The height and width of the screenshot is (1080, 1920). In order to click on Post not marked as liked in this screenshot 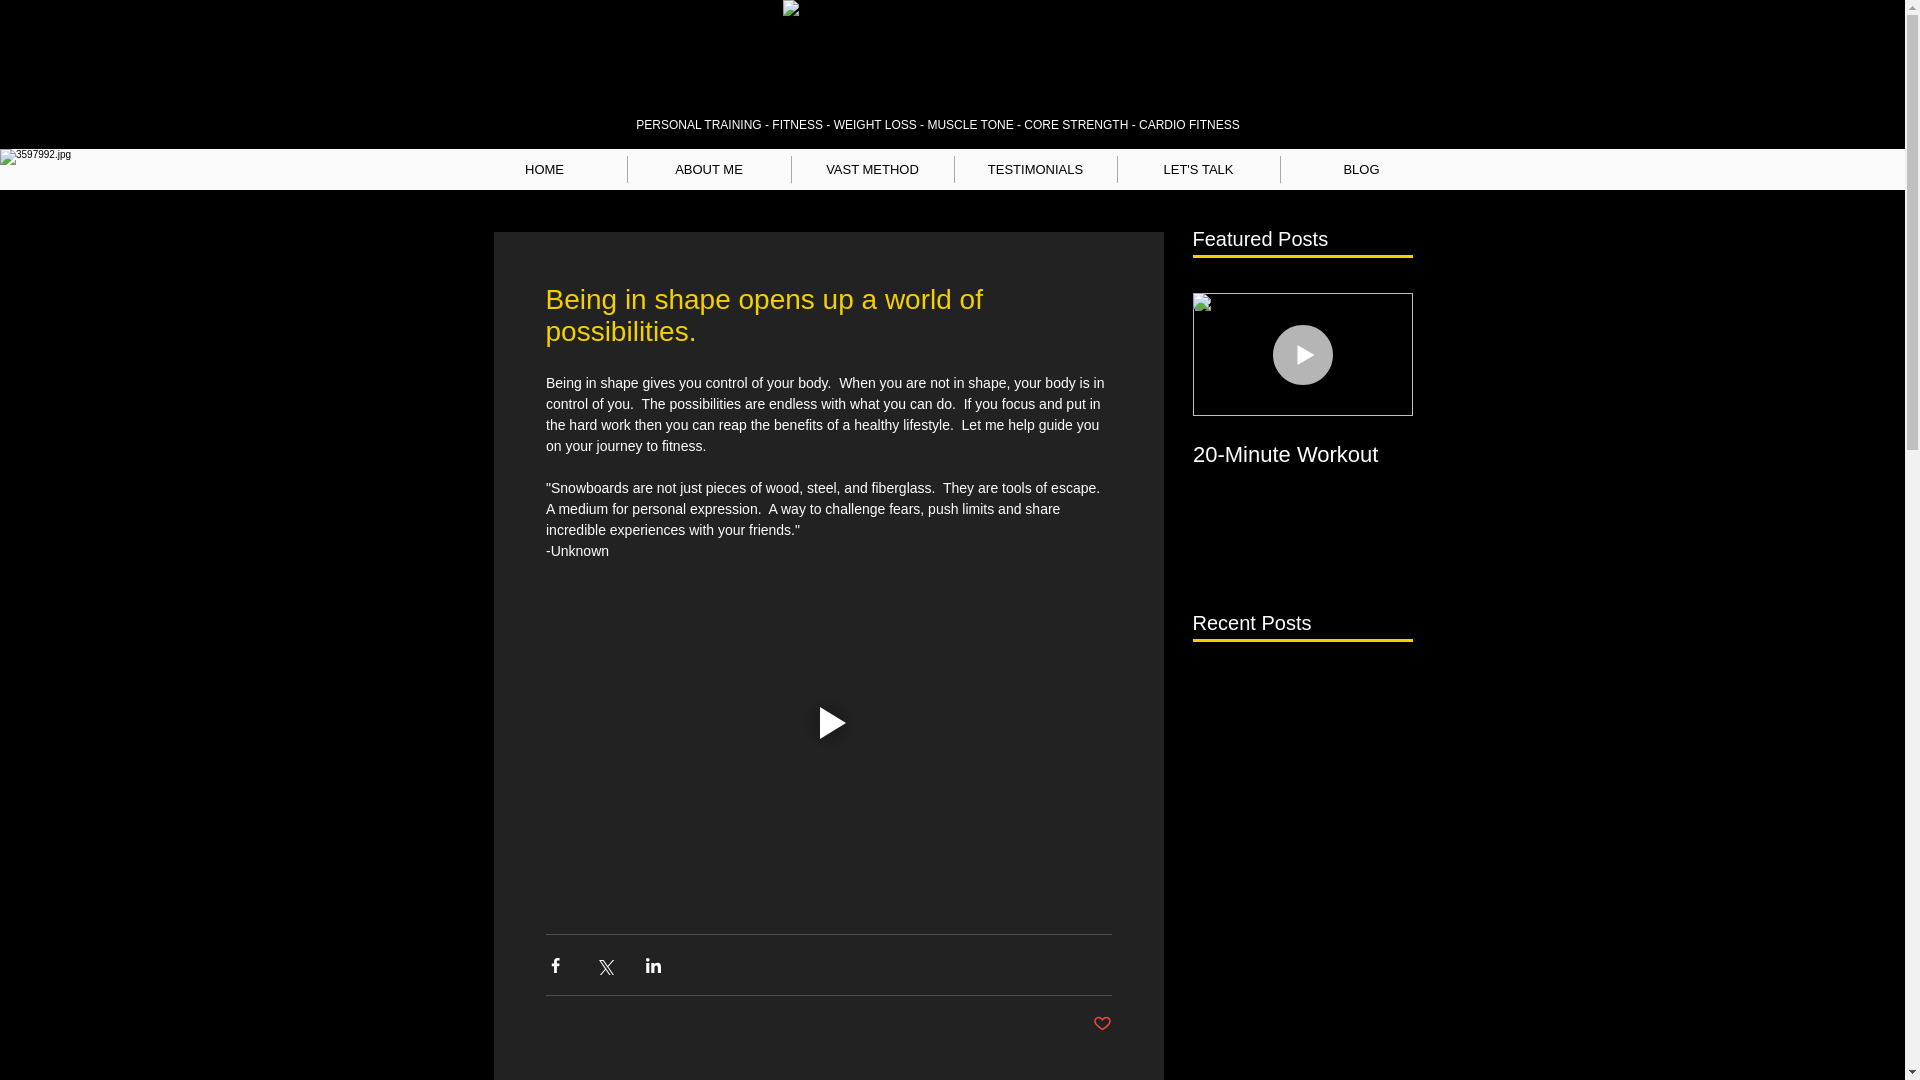, I will do `click(1102, 1024)`.